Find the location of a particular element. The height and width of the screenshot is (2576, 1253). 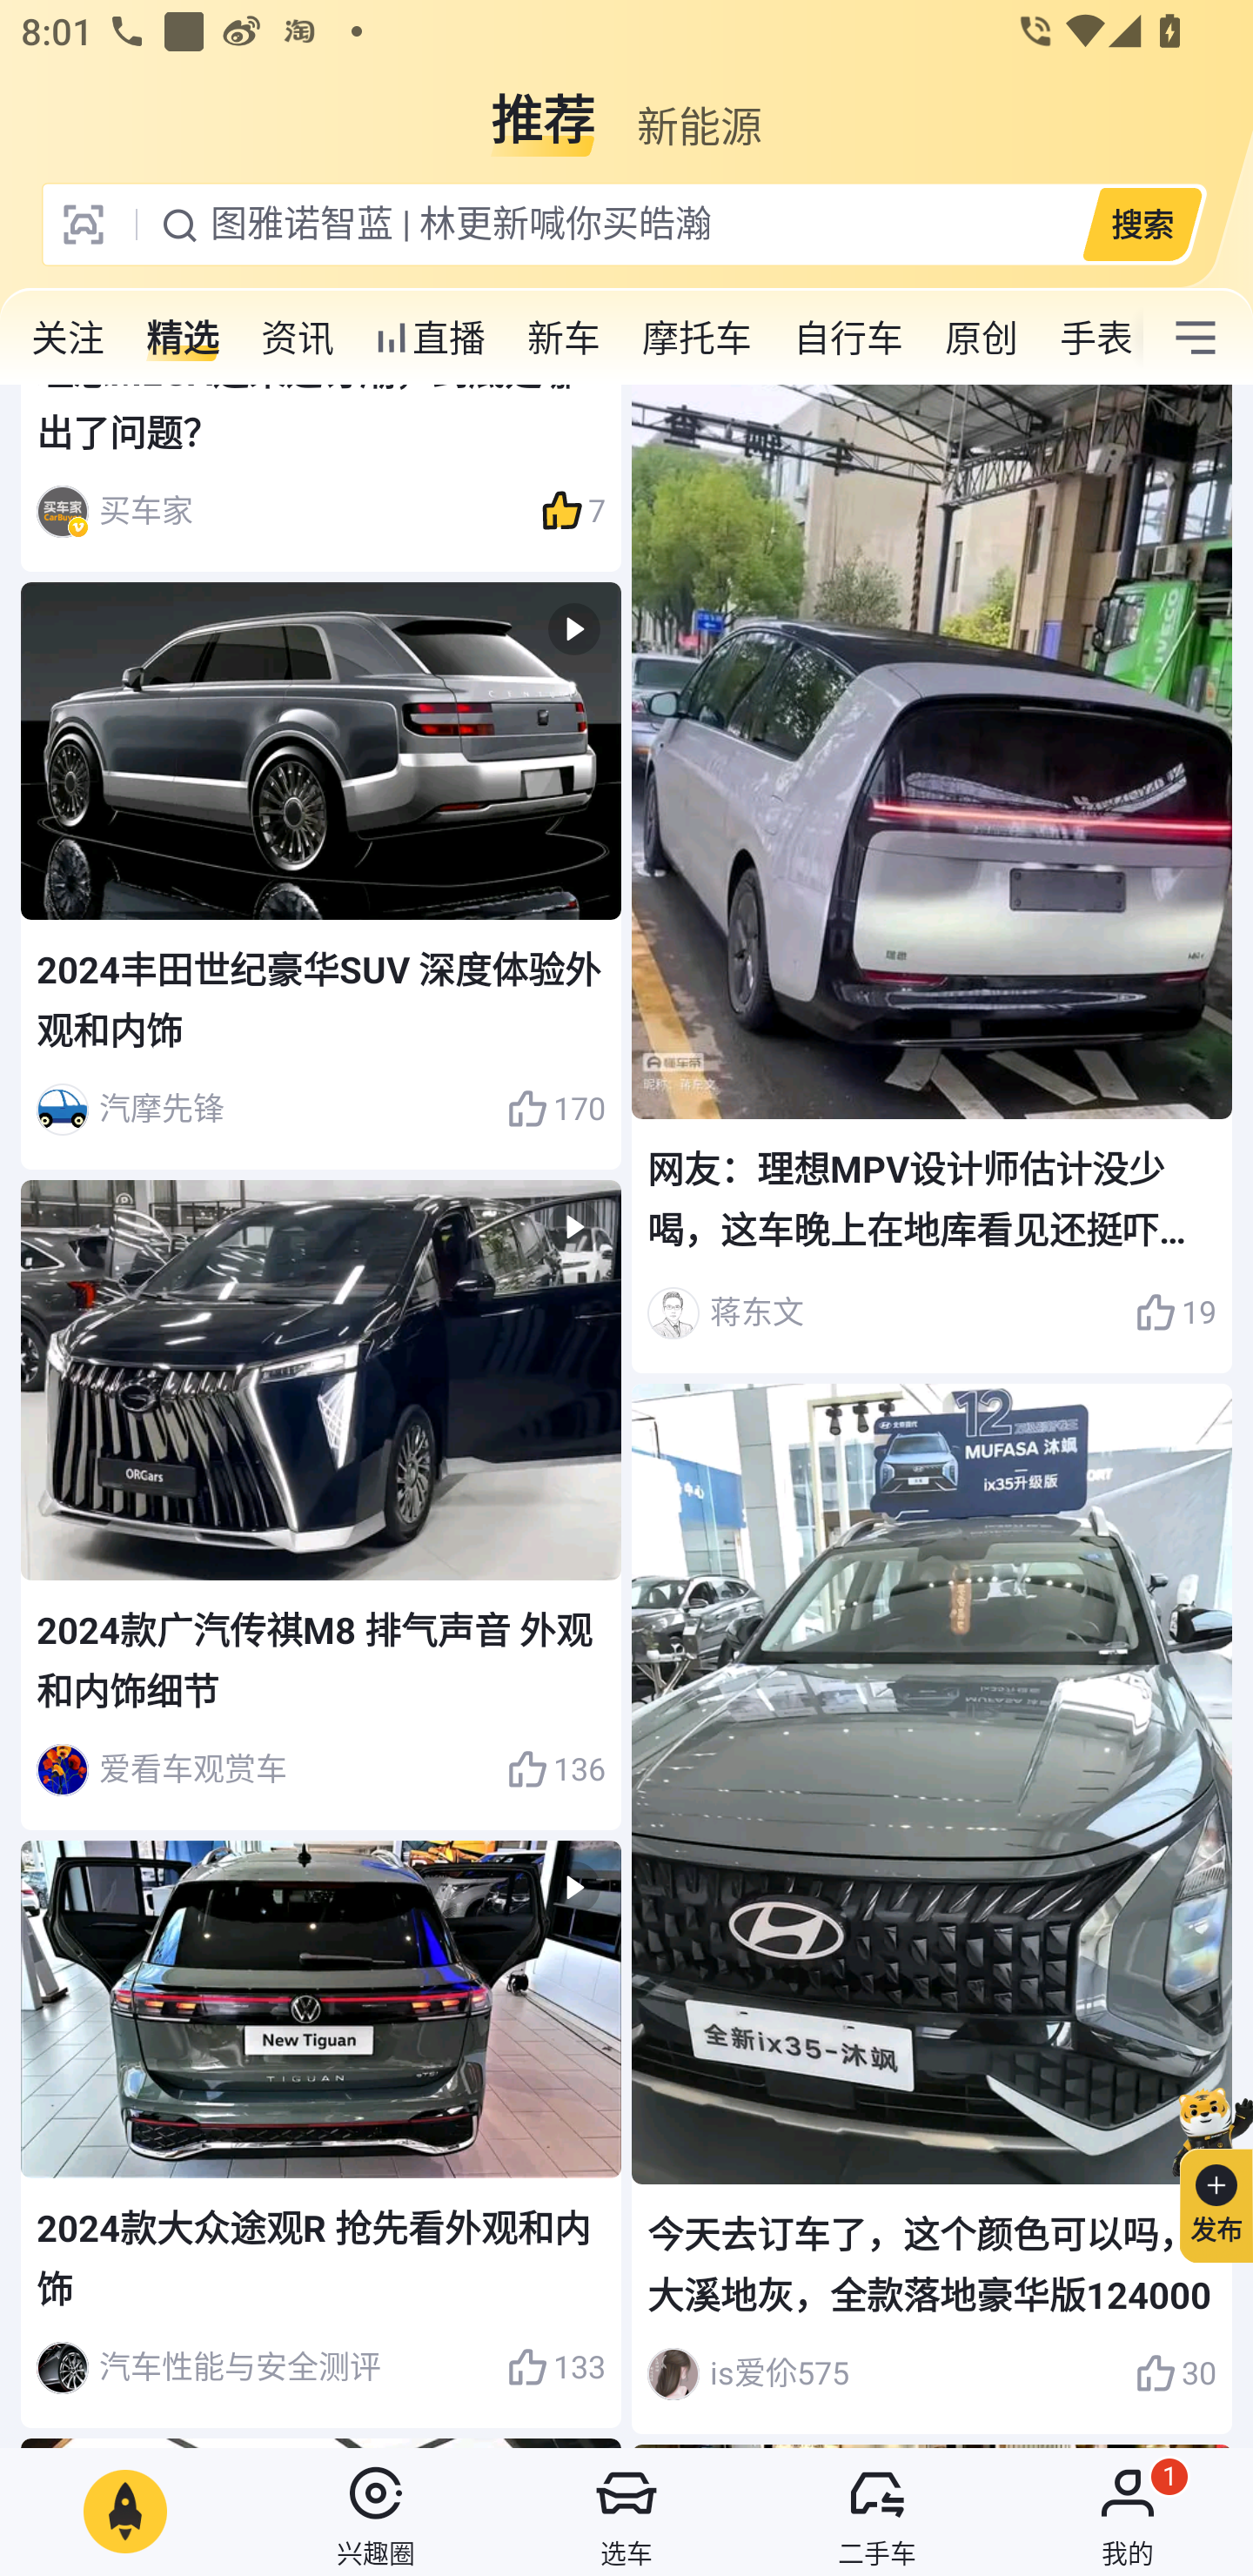

自行车 is located at coordinates (848, 338).